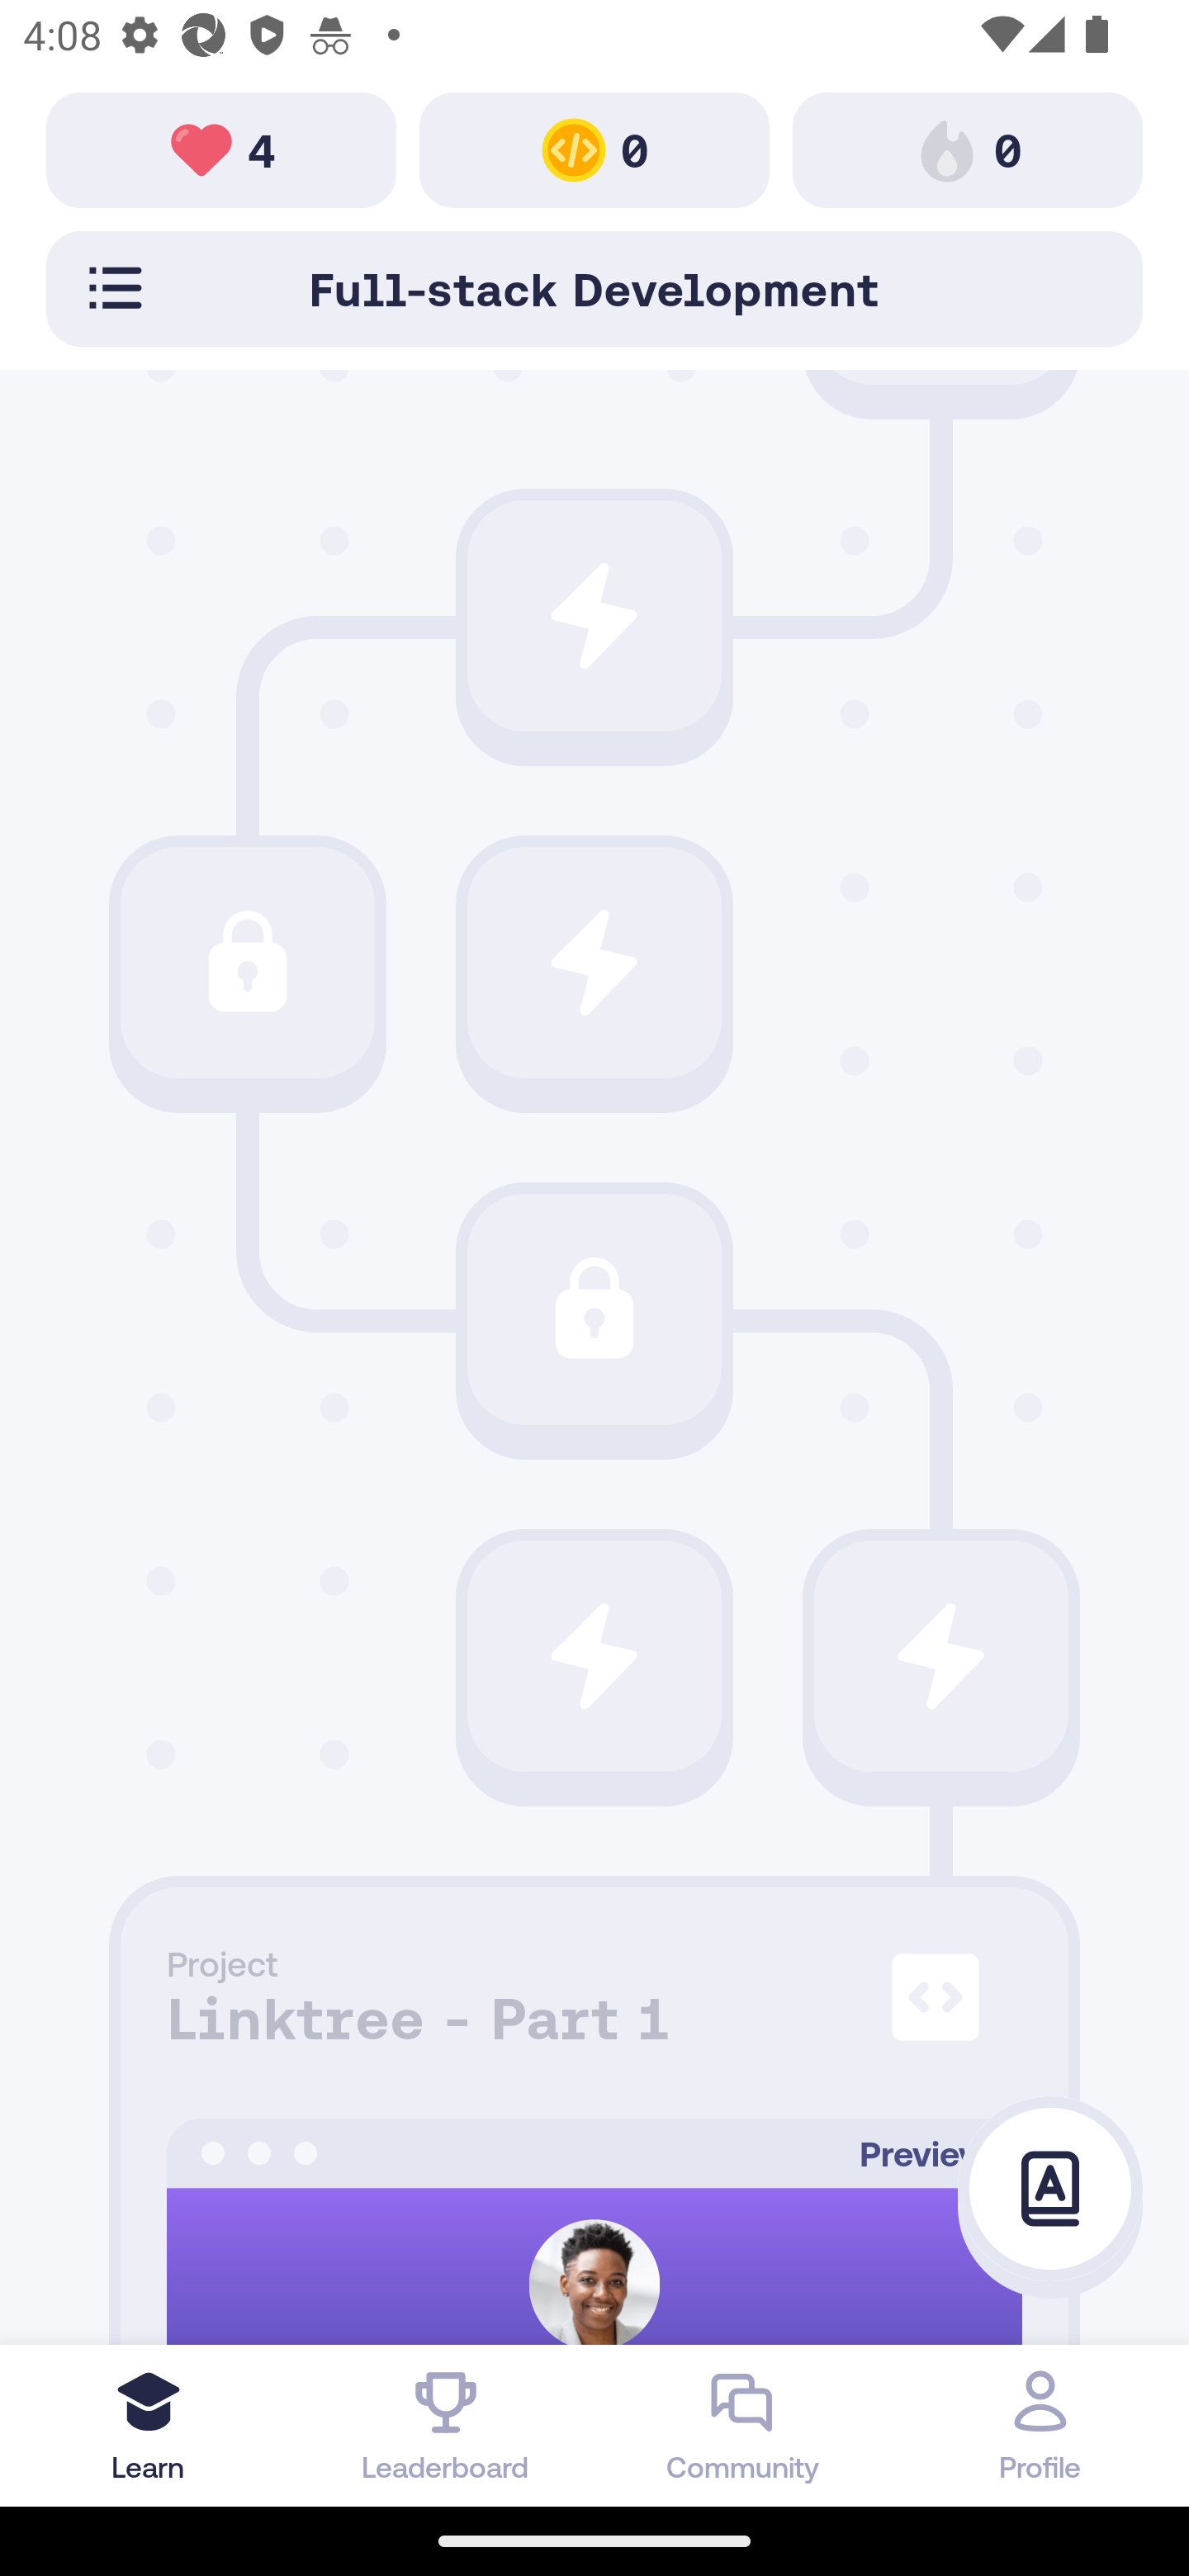 Image resolution: width=1189 pixels, height=2576 pixels. What do you see at coordinates (743, 2425) in the screenshot?
I see `Community` at bounding box center [743, 2425].